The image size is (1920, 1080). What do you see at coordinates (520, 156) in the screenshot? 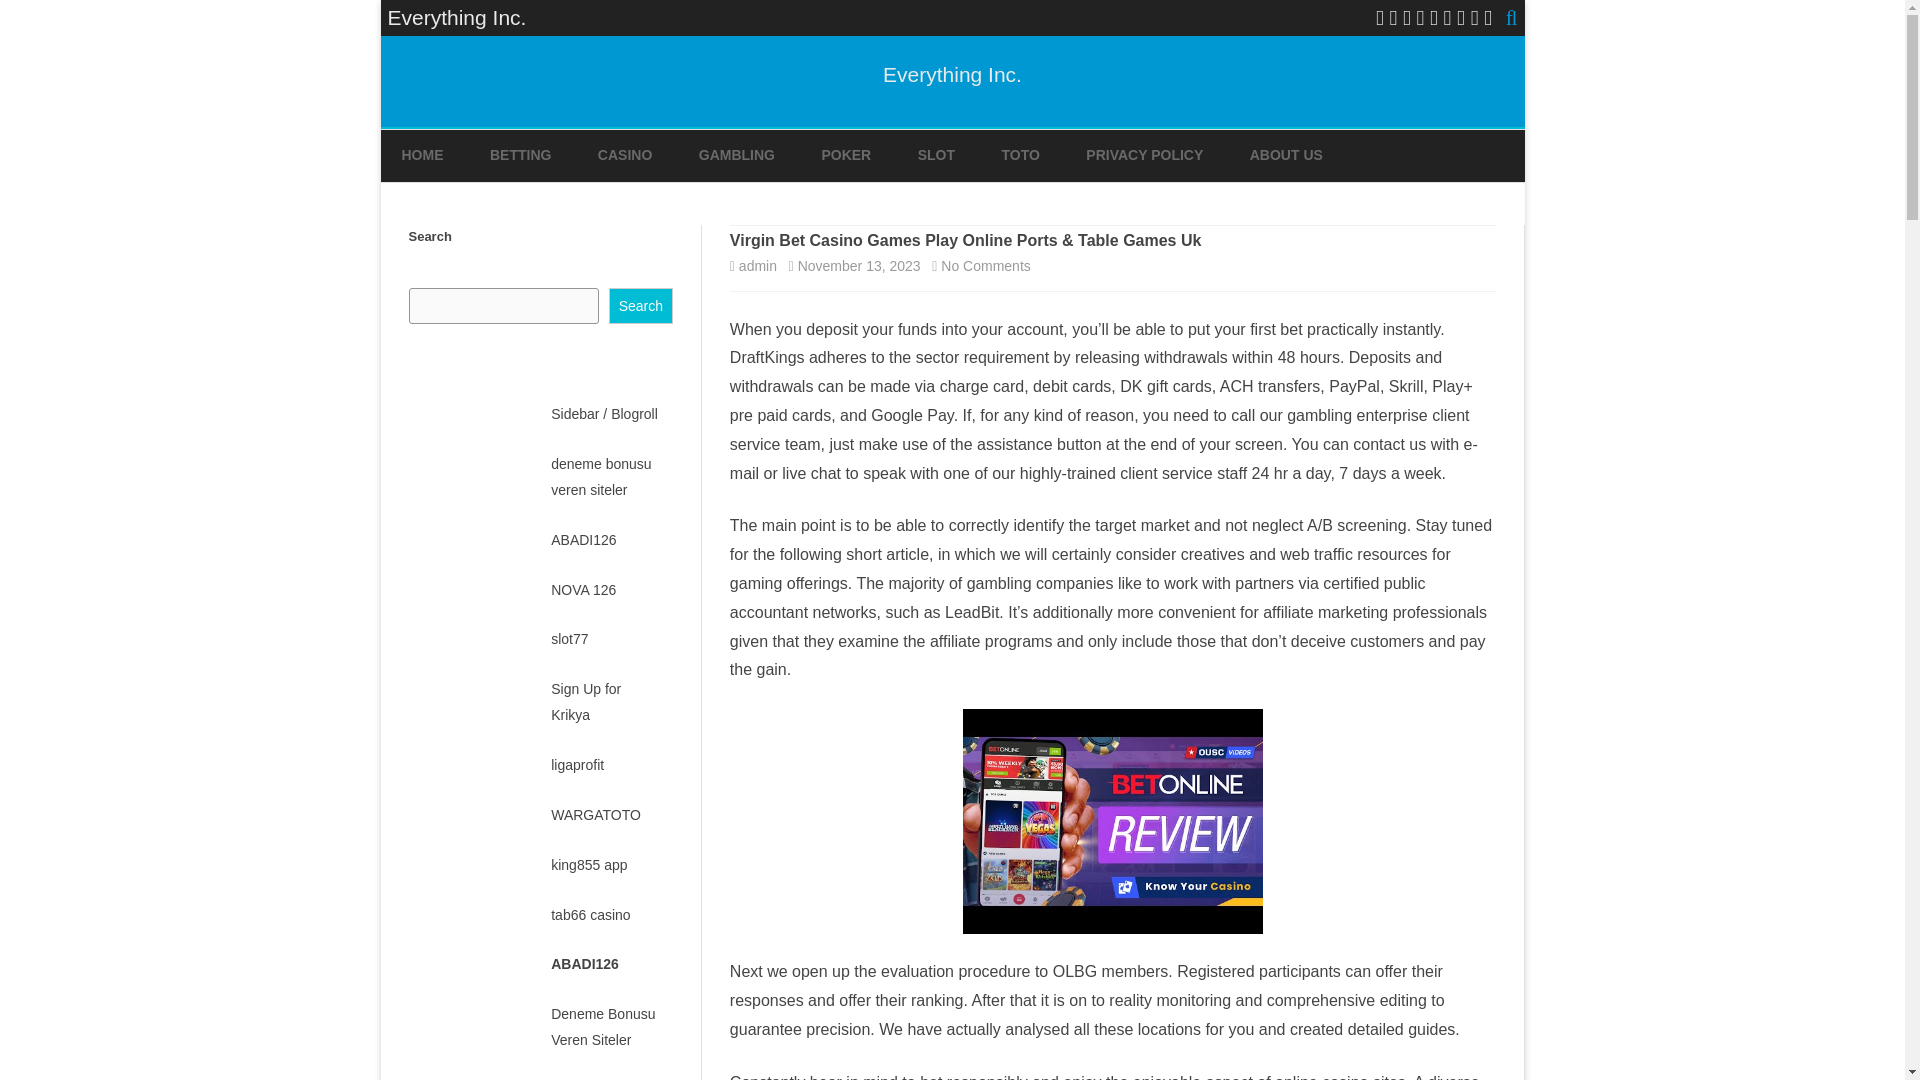
I see `BETTING` at bounding box center [520, 156].